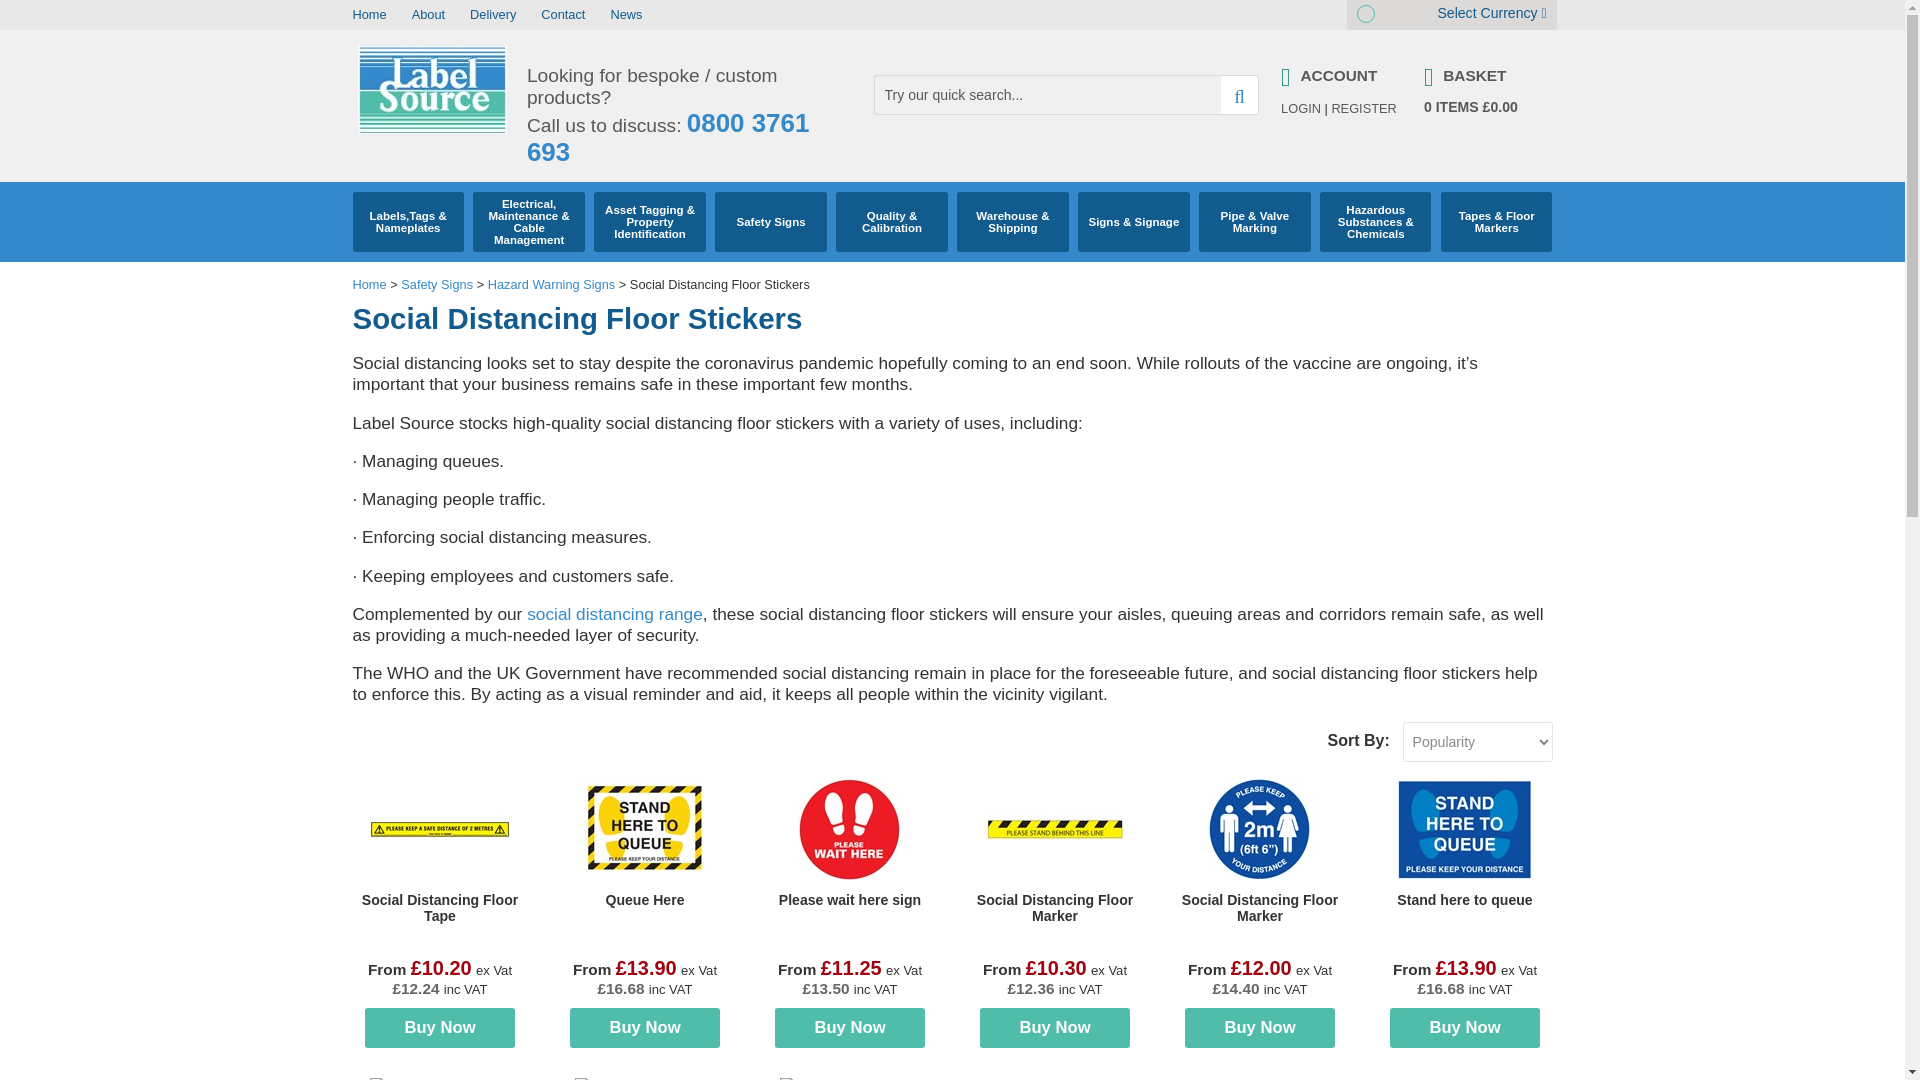  I want to click on ACCOUNT, so click(1342, 77).